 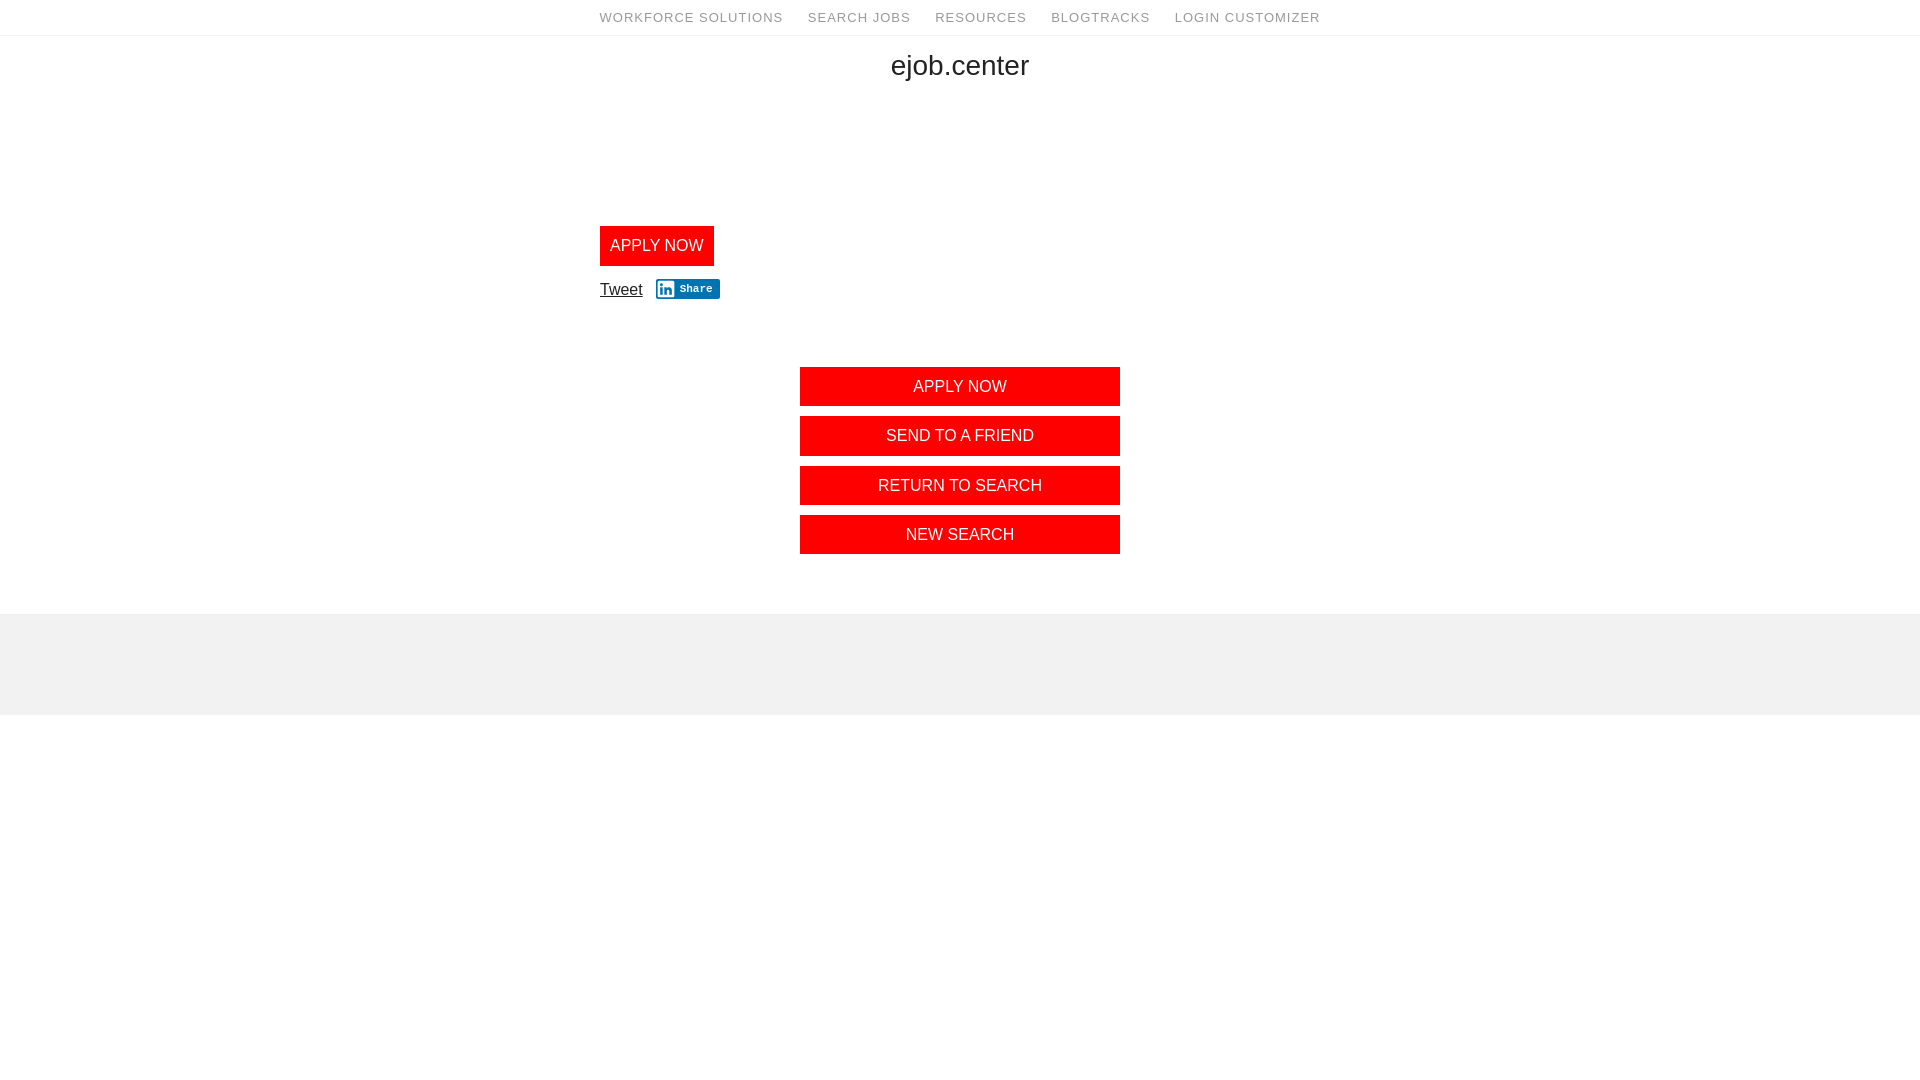 What do you see at coordinates (980, 19) in the screenshot?
I see `RESOURCES` at bounding box center [980, 19].